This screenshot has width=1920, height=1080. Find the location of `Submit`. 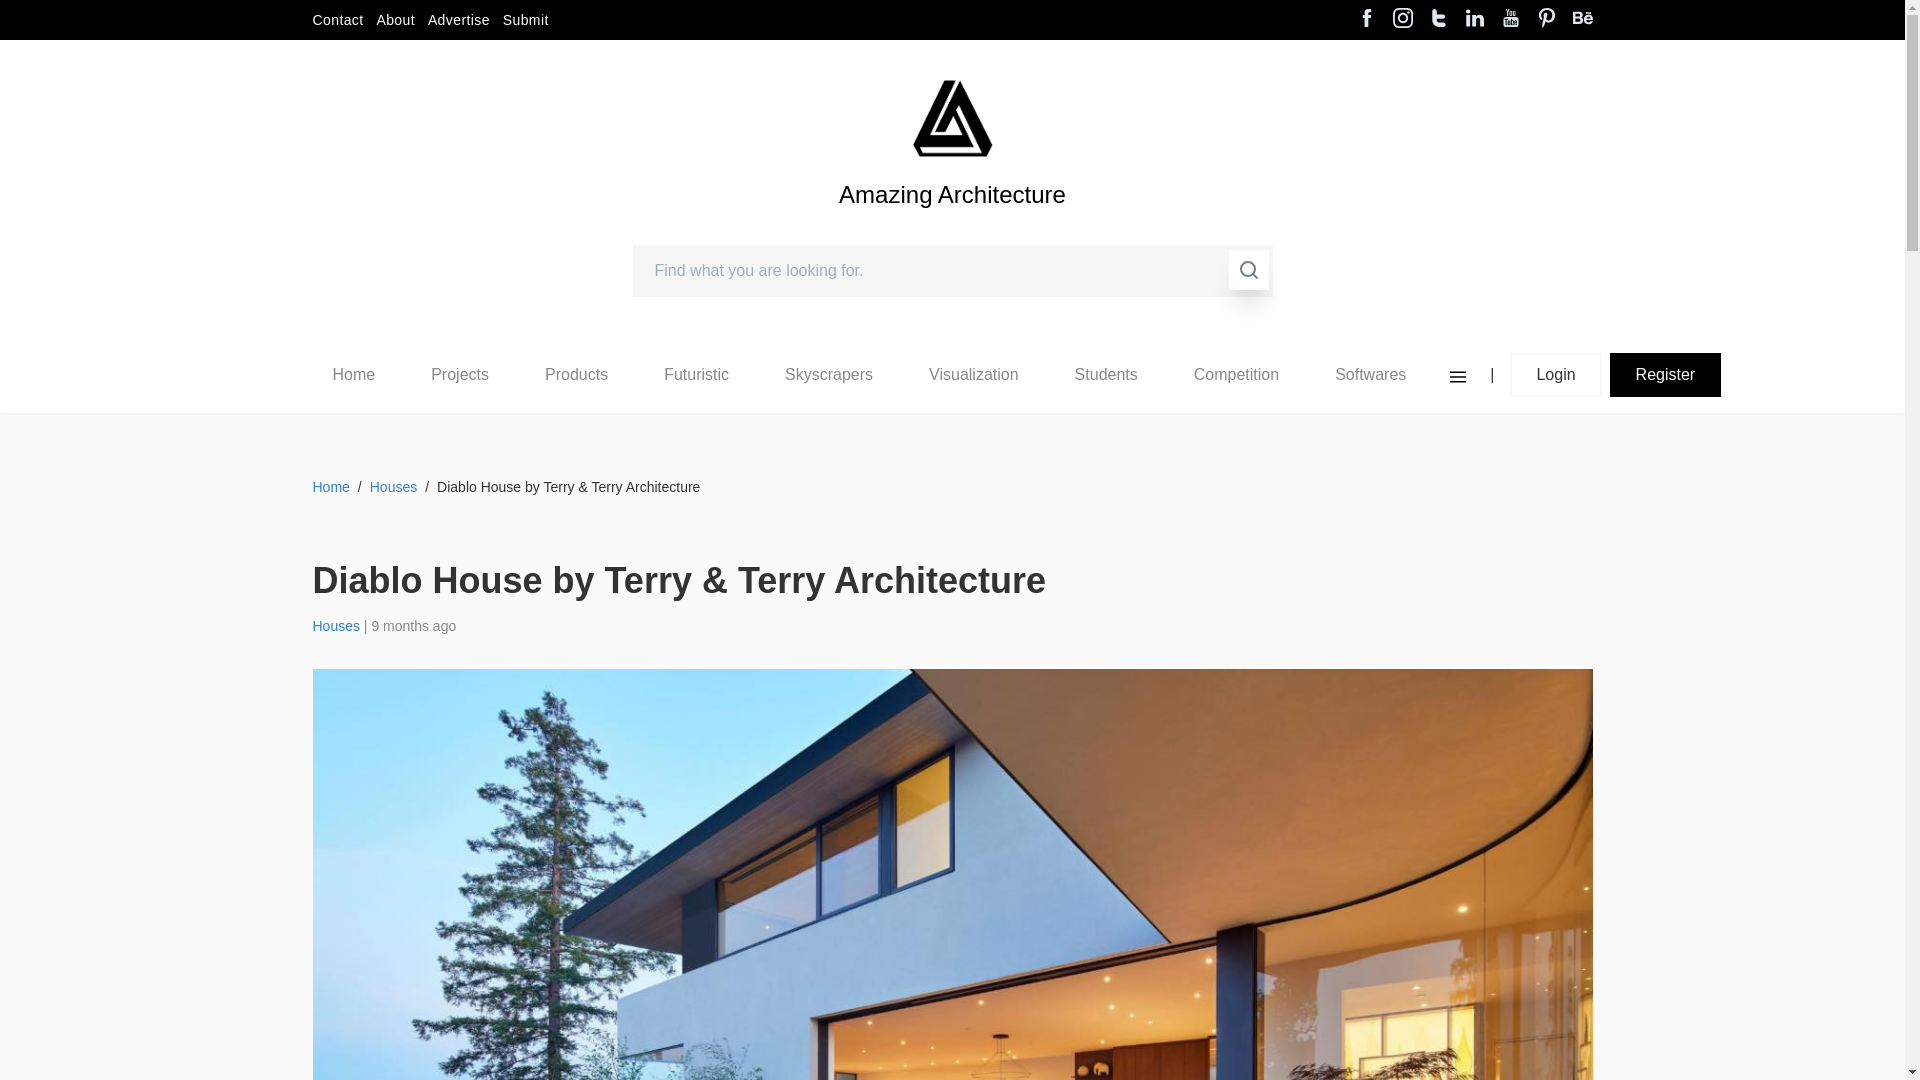

Submit is located at coordinates (526, 20).